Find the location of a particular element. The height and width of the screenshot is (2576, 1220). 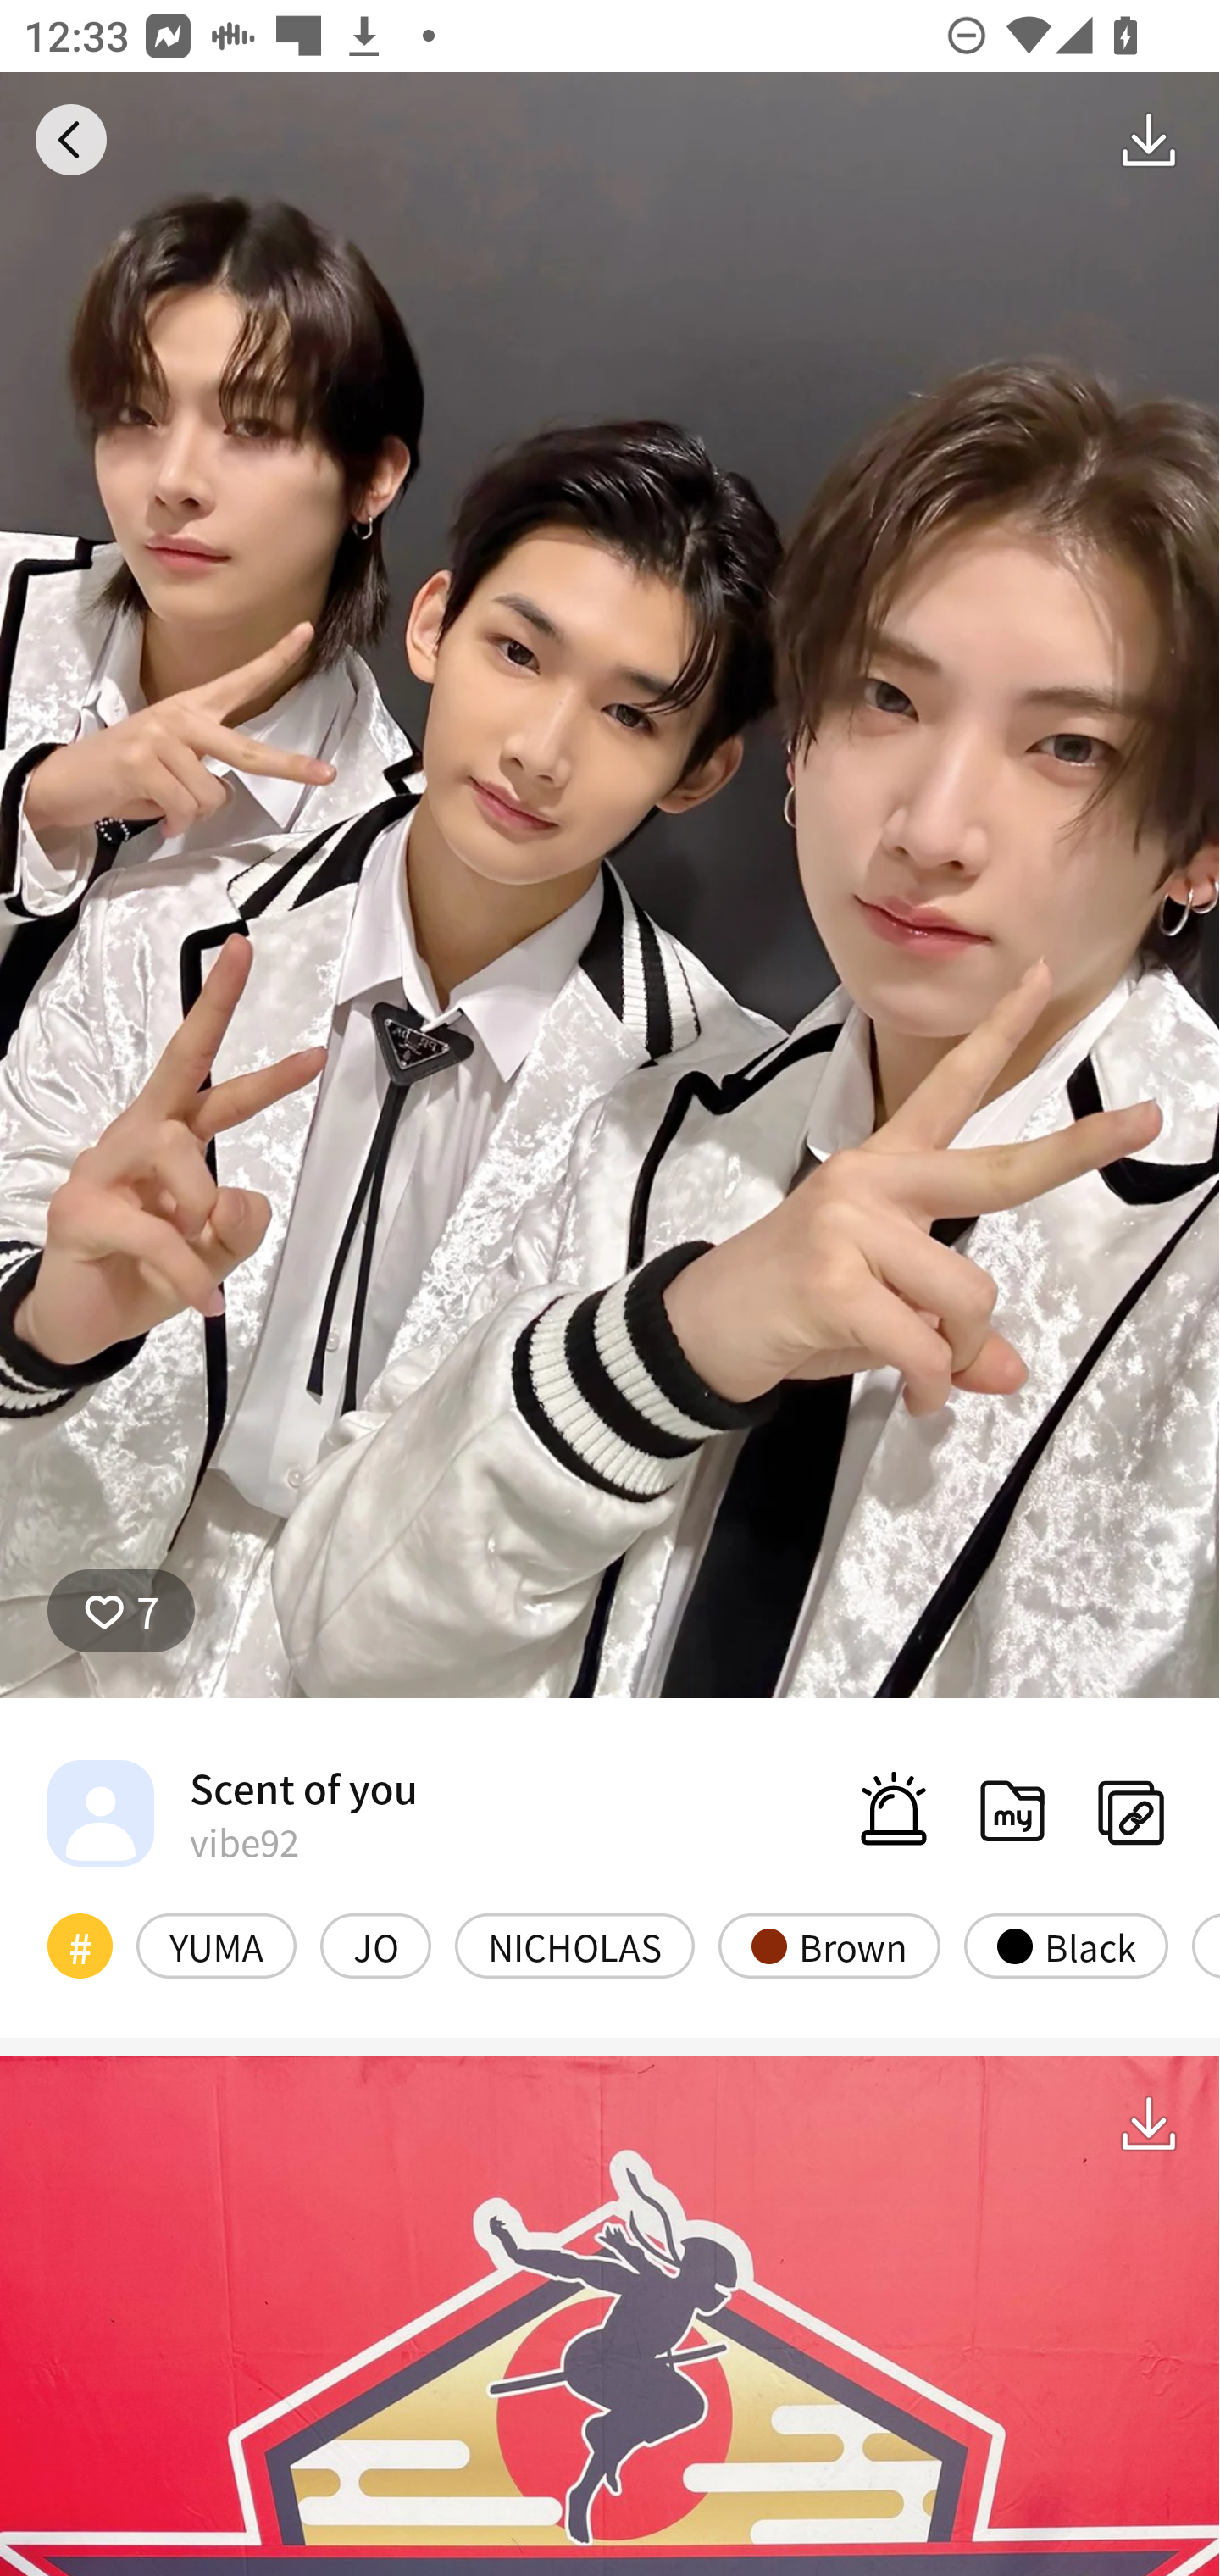

Brown is located at coordinates (829, 1946).